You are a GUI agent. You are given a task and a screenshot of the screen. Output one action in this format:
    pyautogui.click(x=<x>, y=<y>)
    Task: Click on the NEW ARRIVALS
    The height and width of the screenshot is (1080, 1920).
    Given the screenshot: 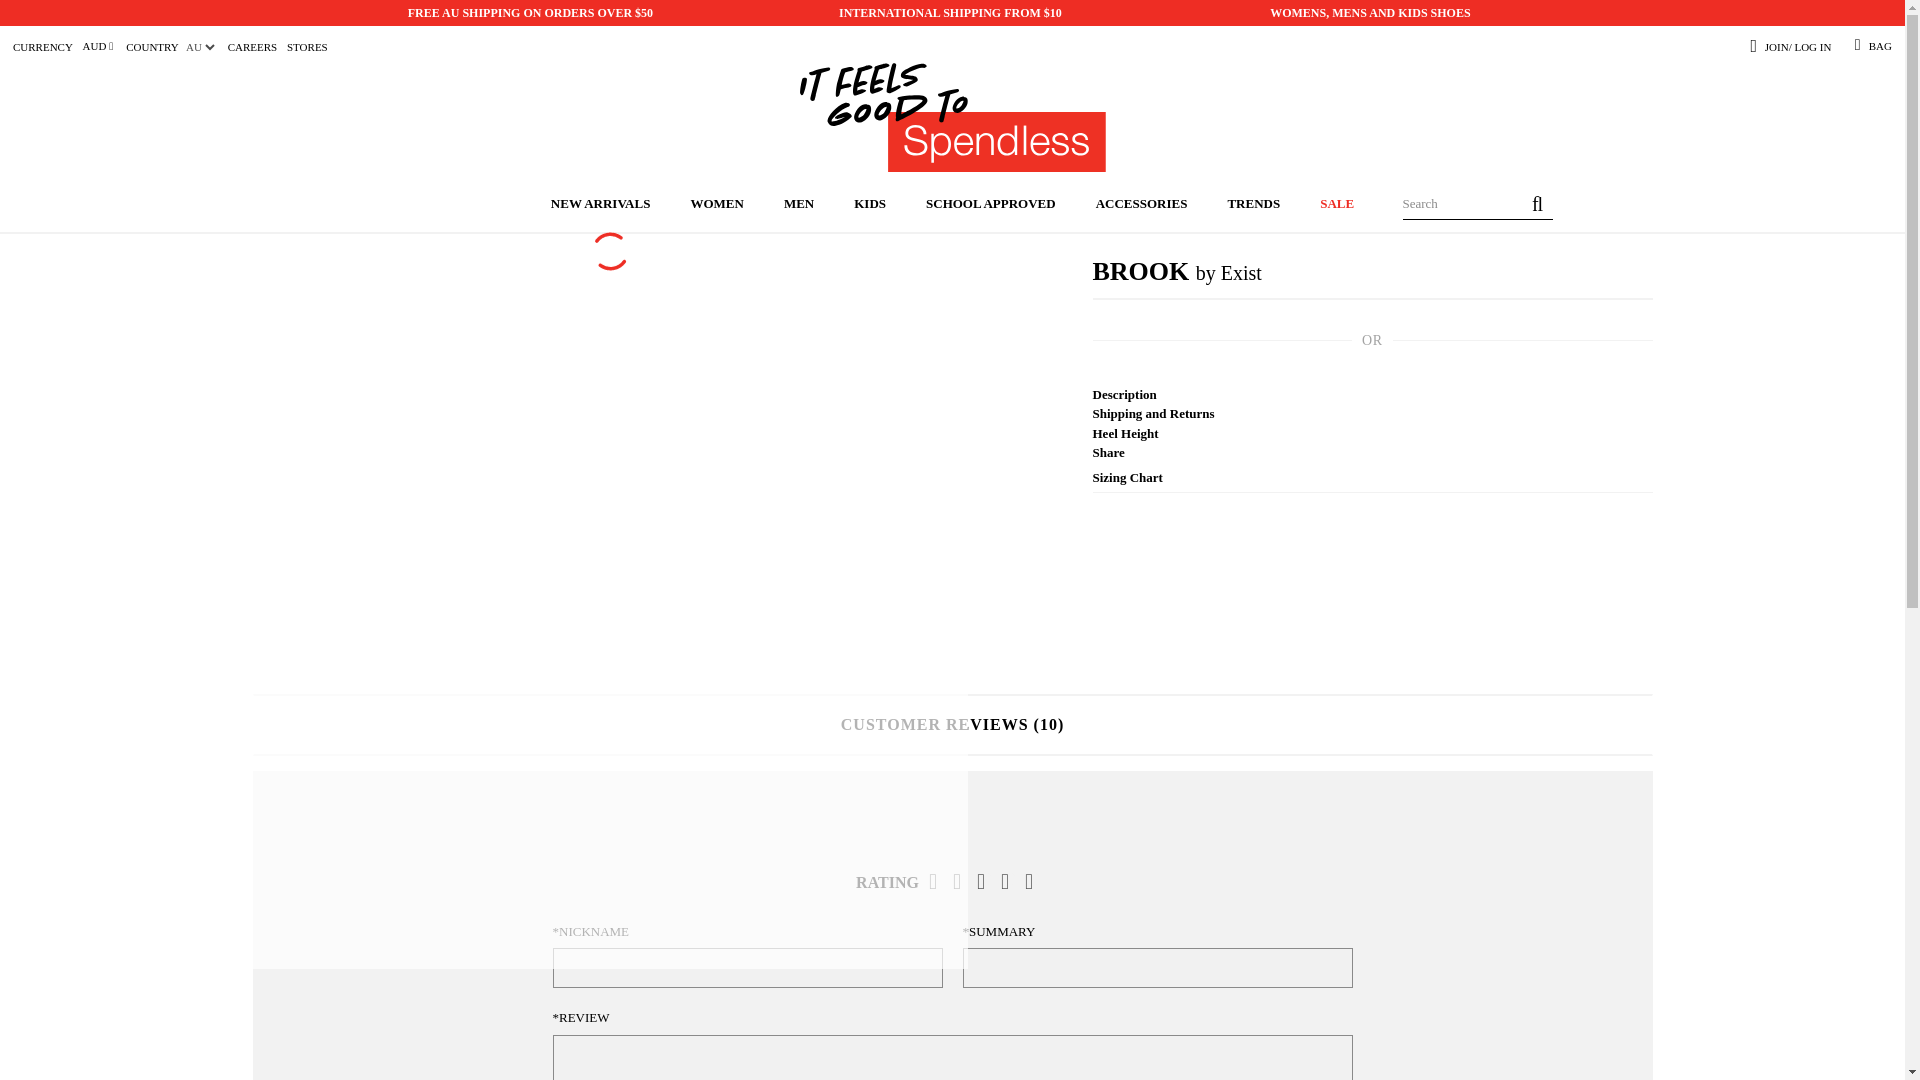 What is the action you would take?
    pyautogui.click(x=600, y=205)
    